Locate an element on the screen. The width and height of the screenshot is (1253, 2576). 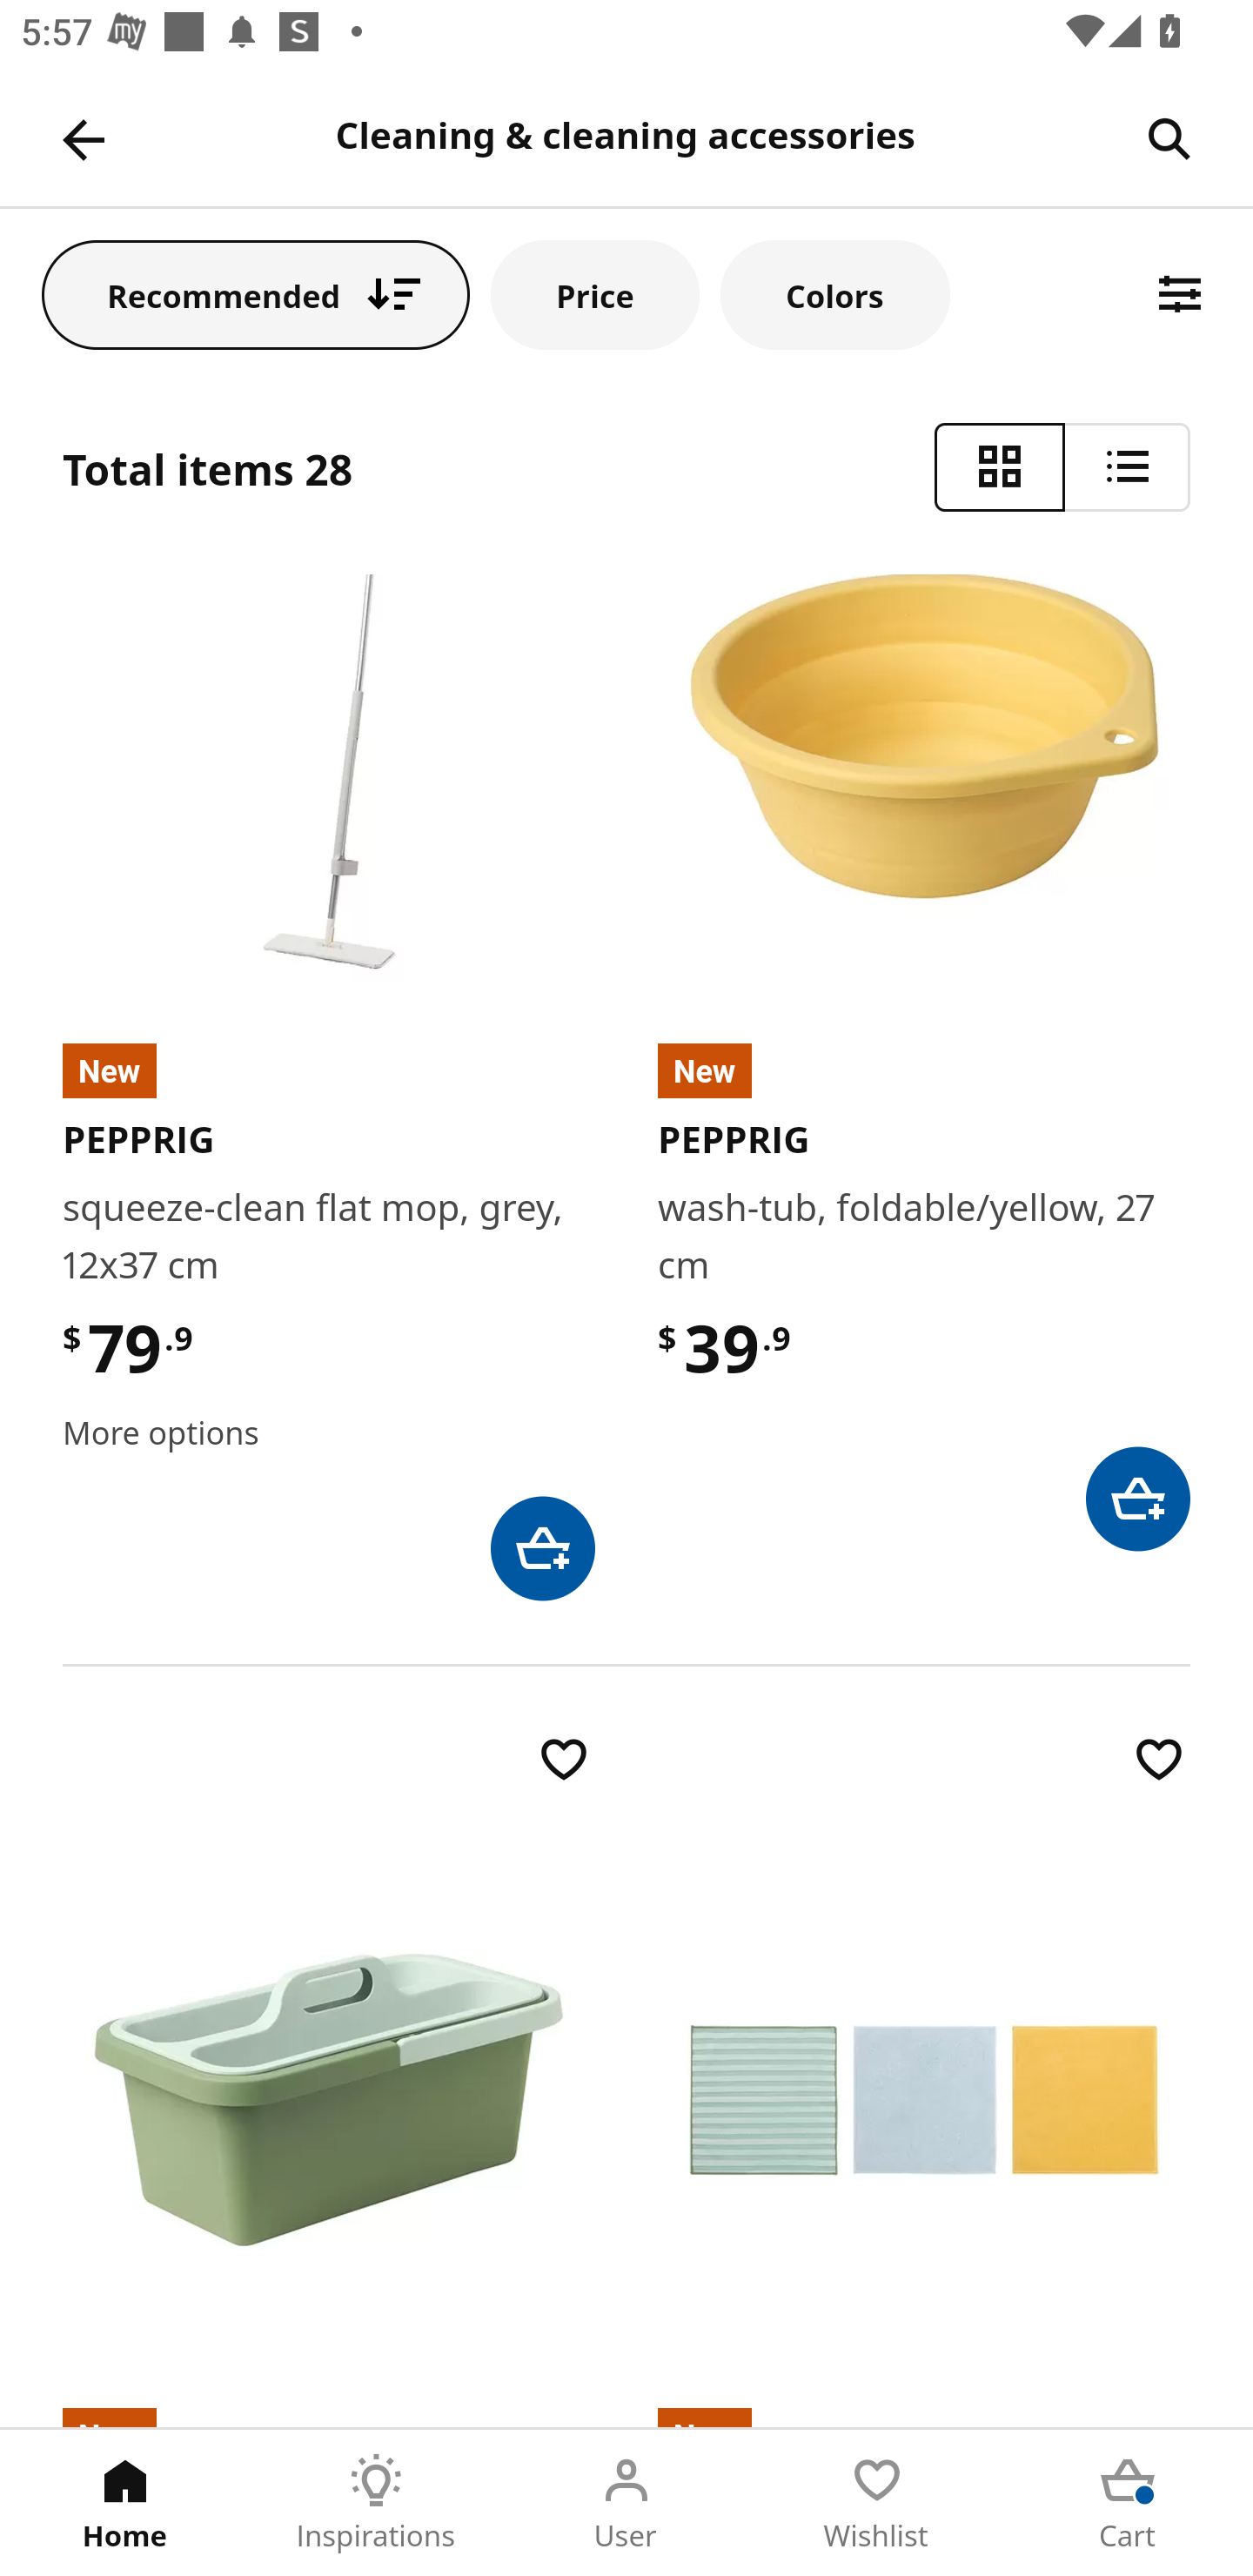
Cart
Tab 5 of 5 is located at coordinates (1128, 2503).